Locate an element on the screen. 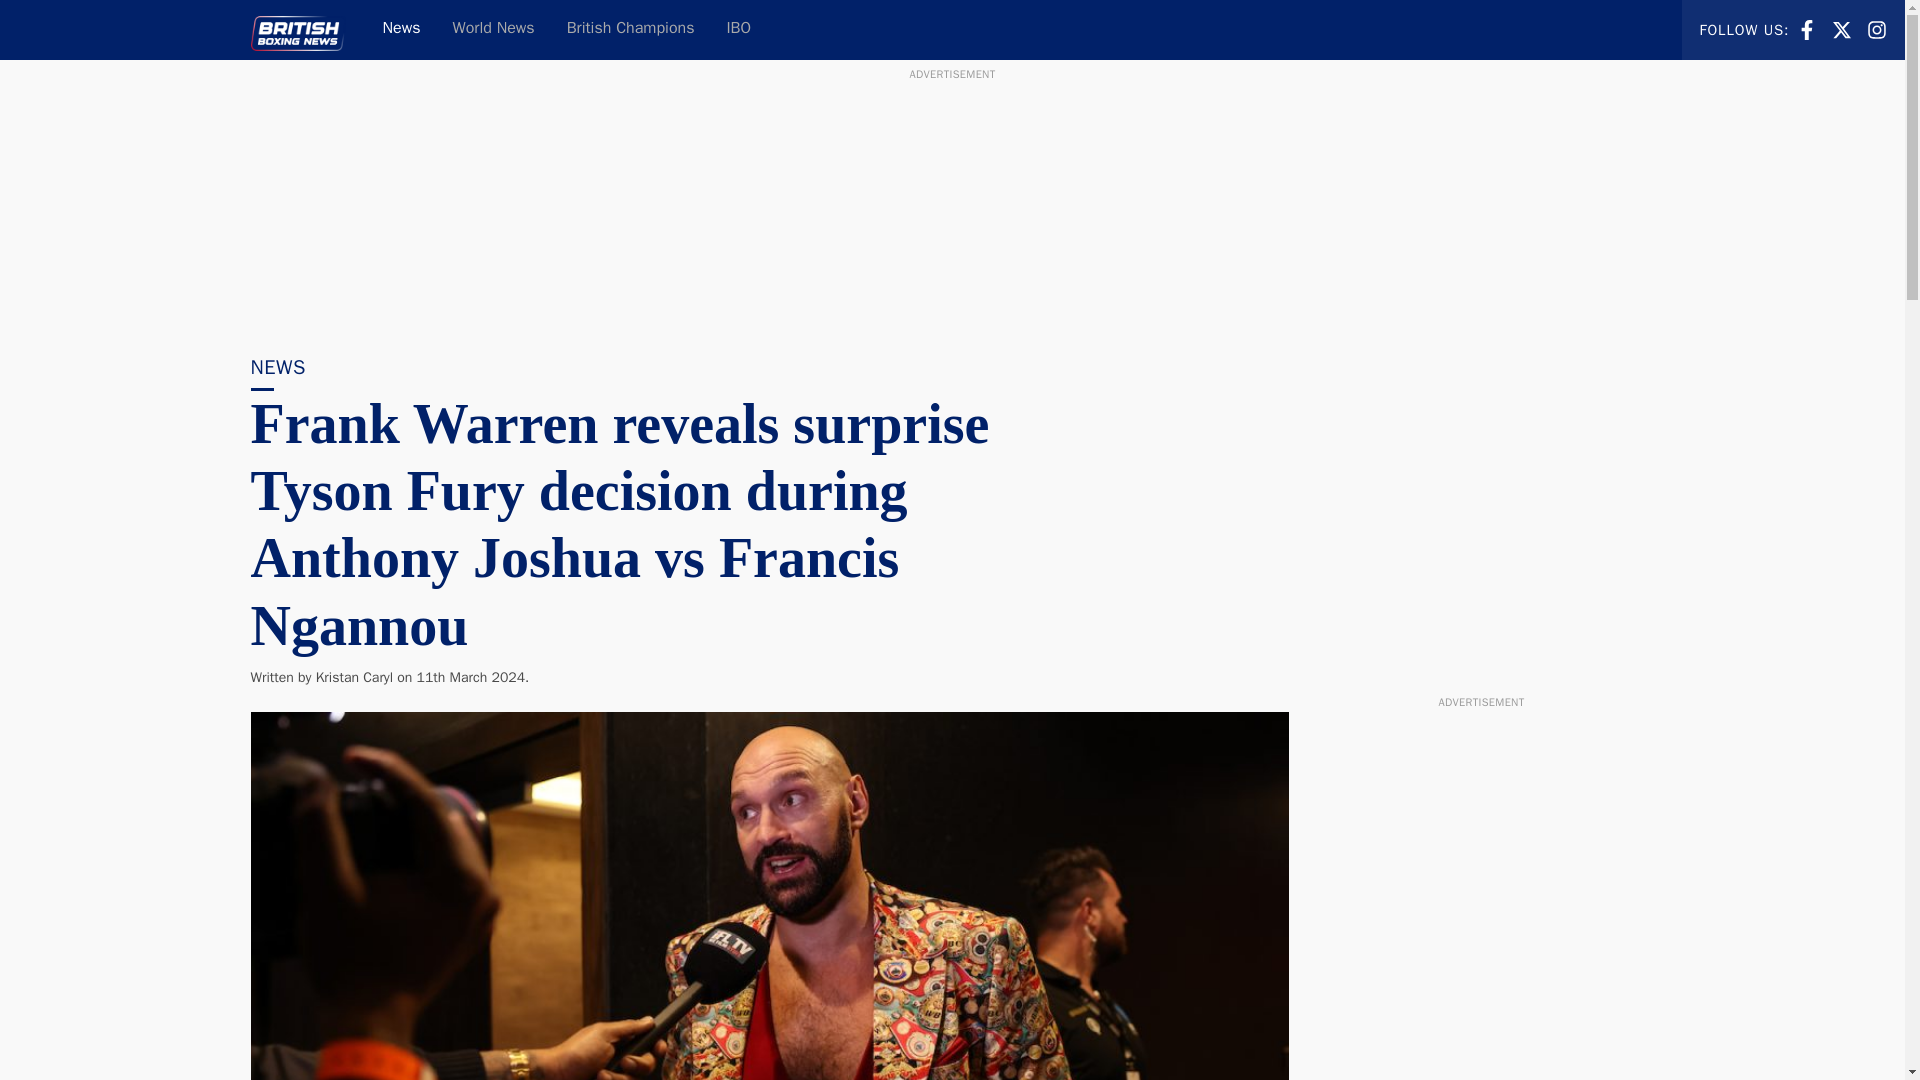  News is located at coordinates (400, 30).